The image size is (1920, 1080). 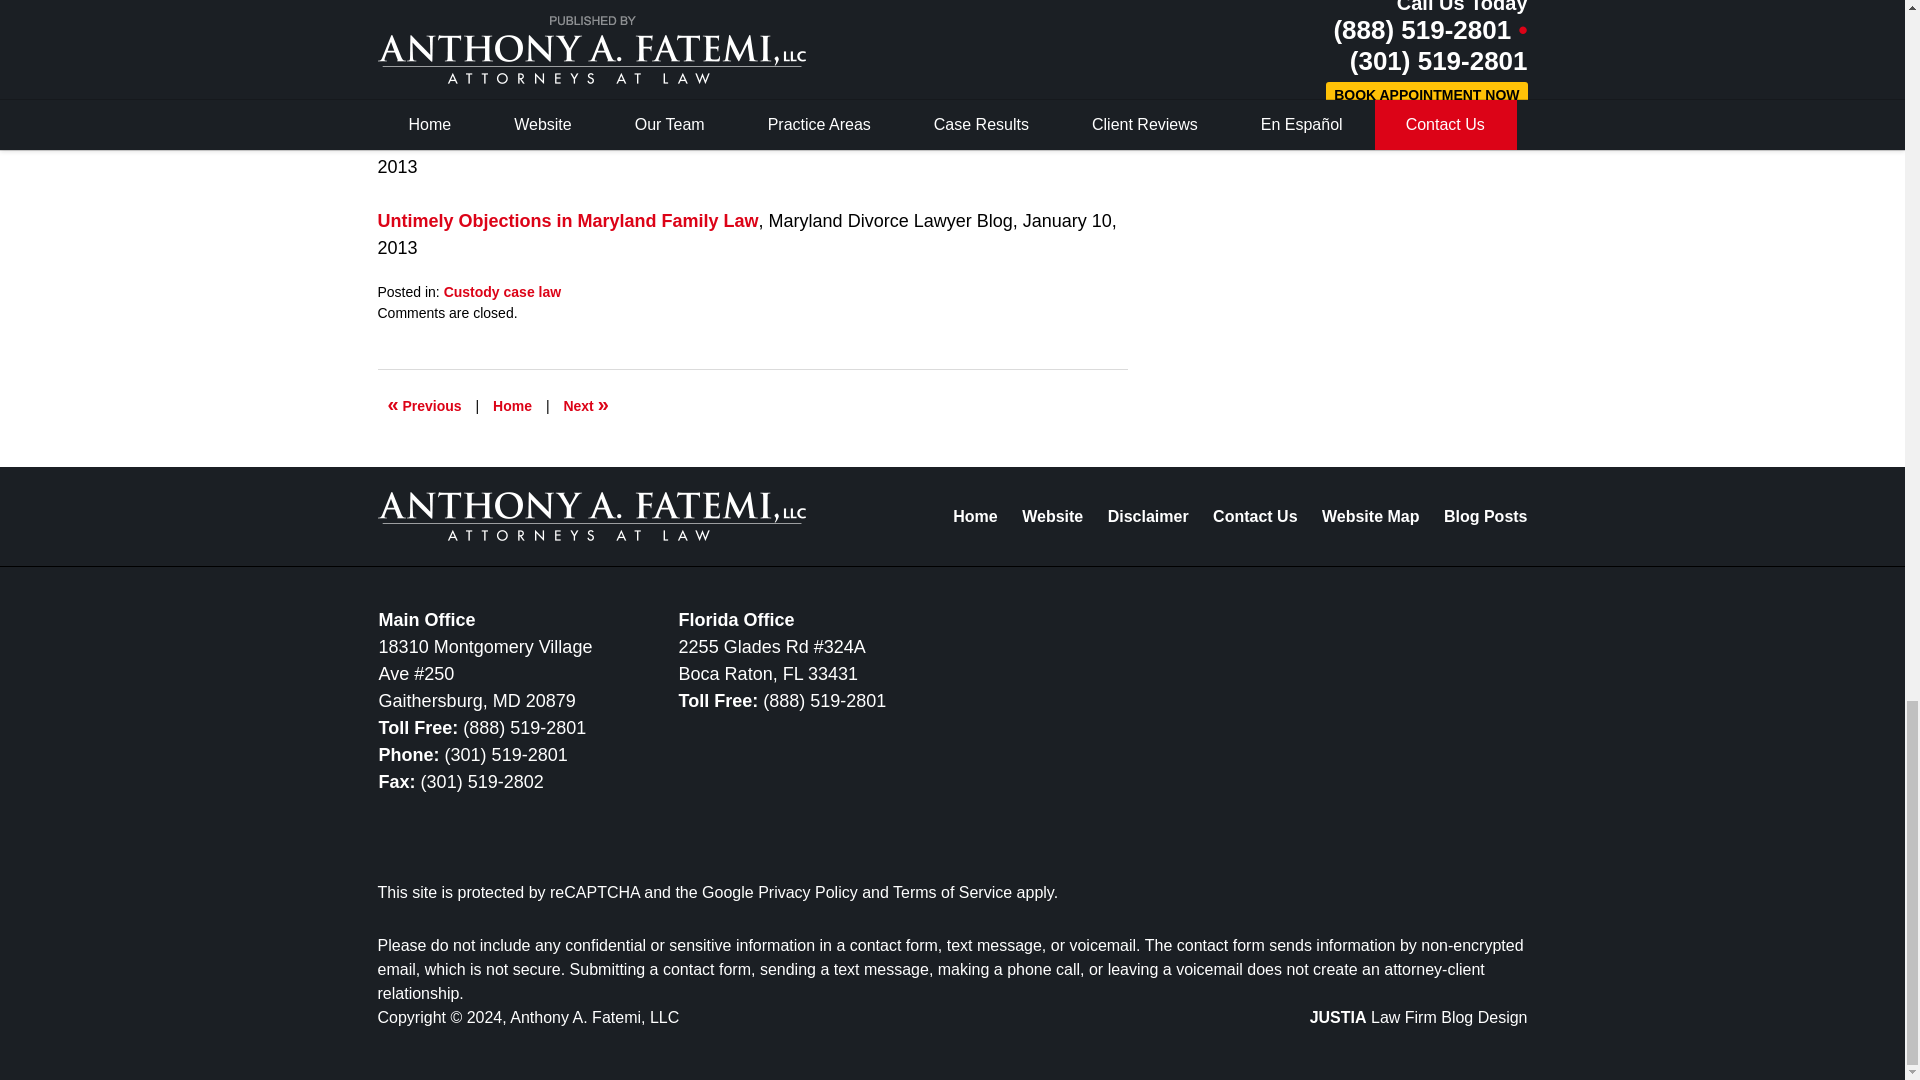 What do you see at coordinates (602, 32) in the screenshot?
I see `family law` at bounding box center [602, 32].